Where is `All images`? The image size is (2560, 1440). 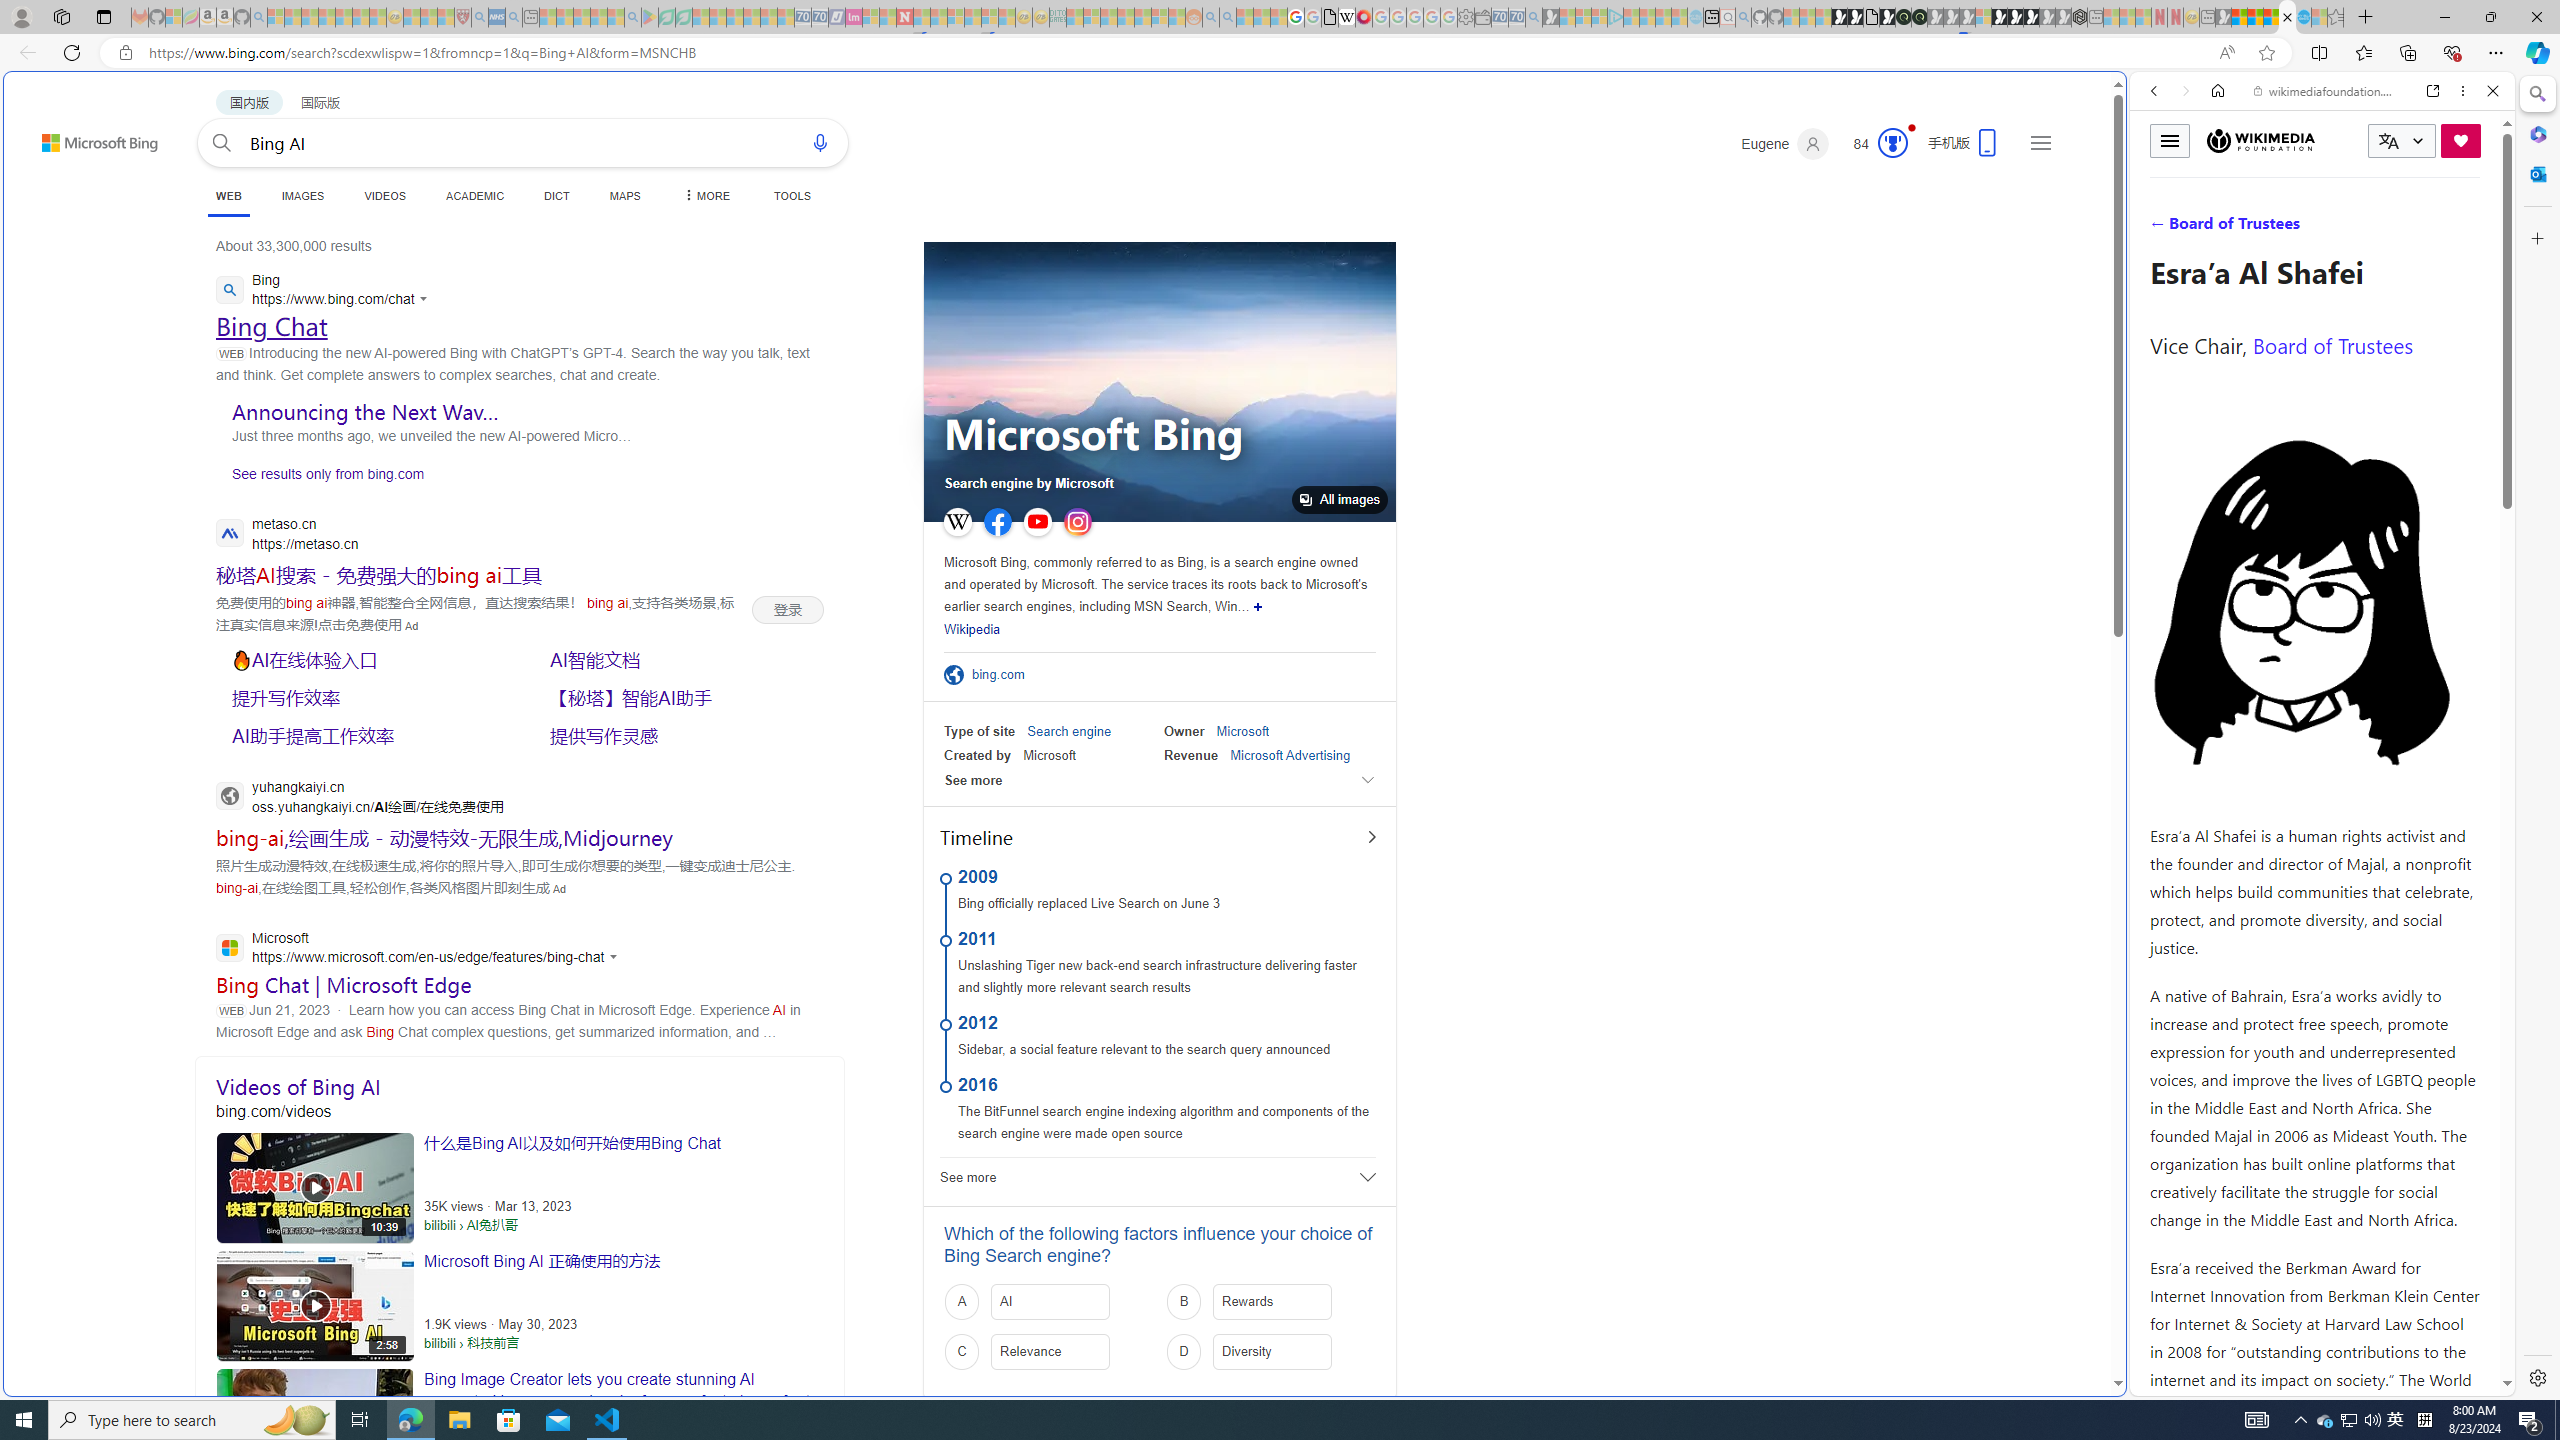
All images is located at coordinates (1160, 381).